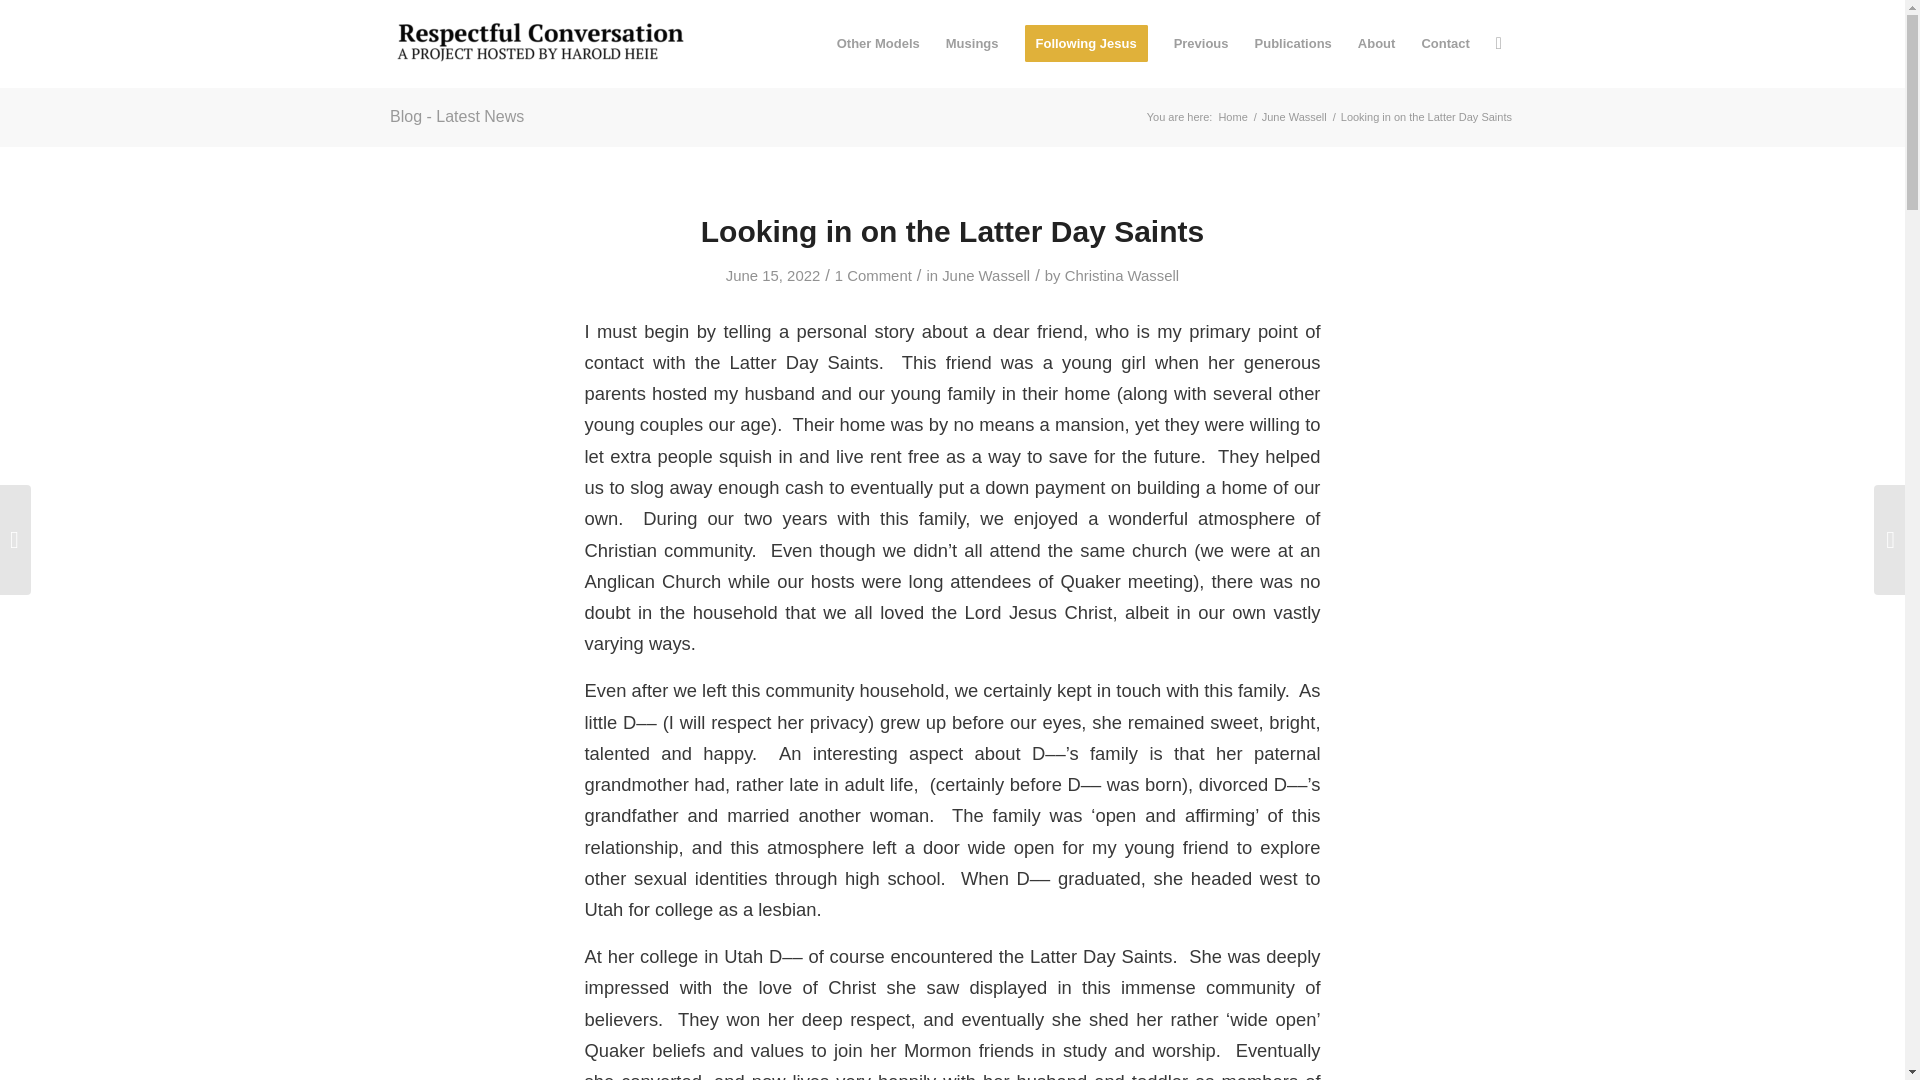  I want to click on Home, so click(1232, 118).